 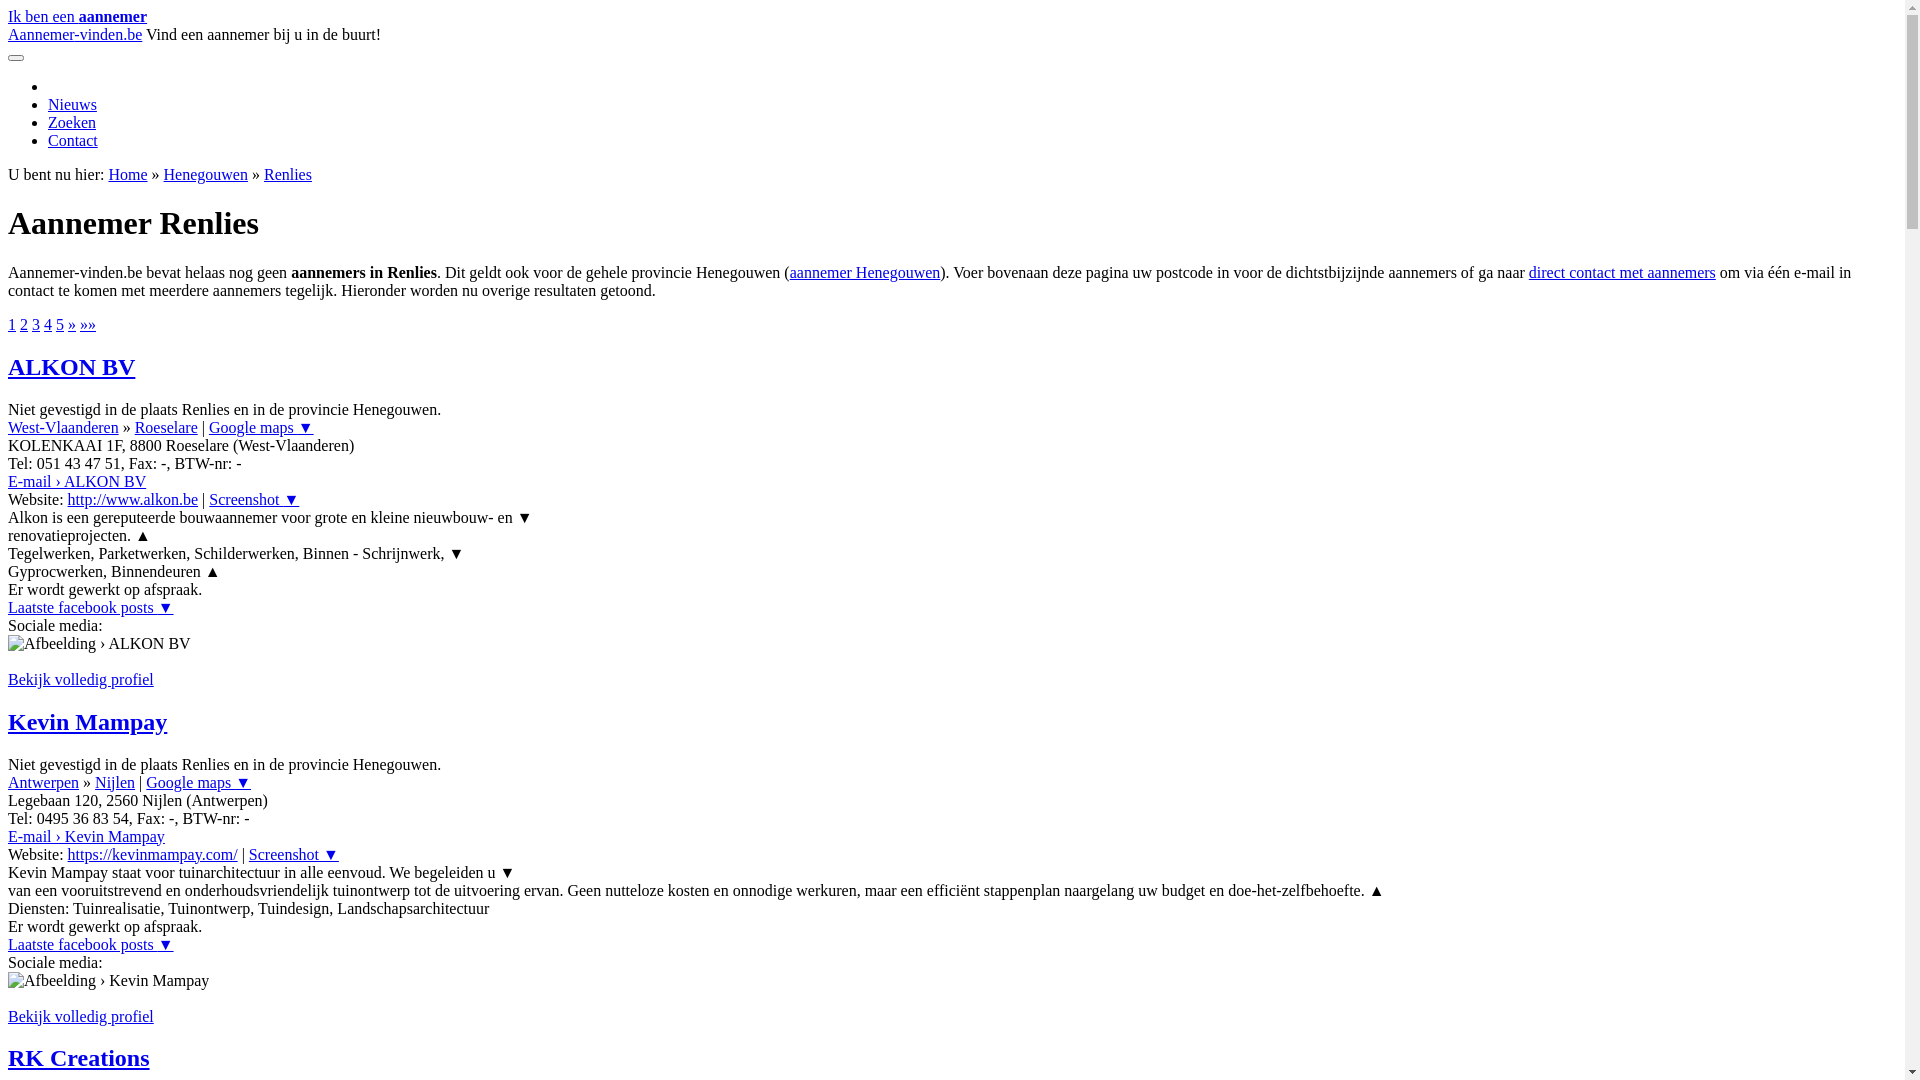 I want to click on Nijlen, so click(x=115, y=782).